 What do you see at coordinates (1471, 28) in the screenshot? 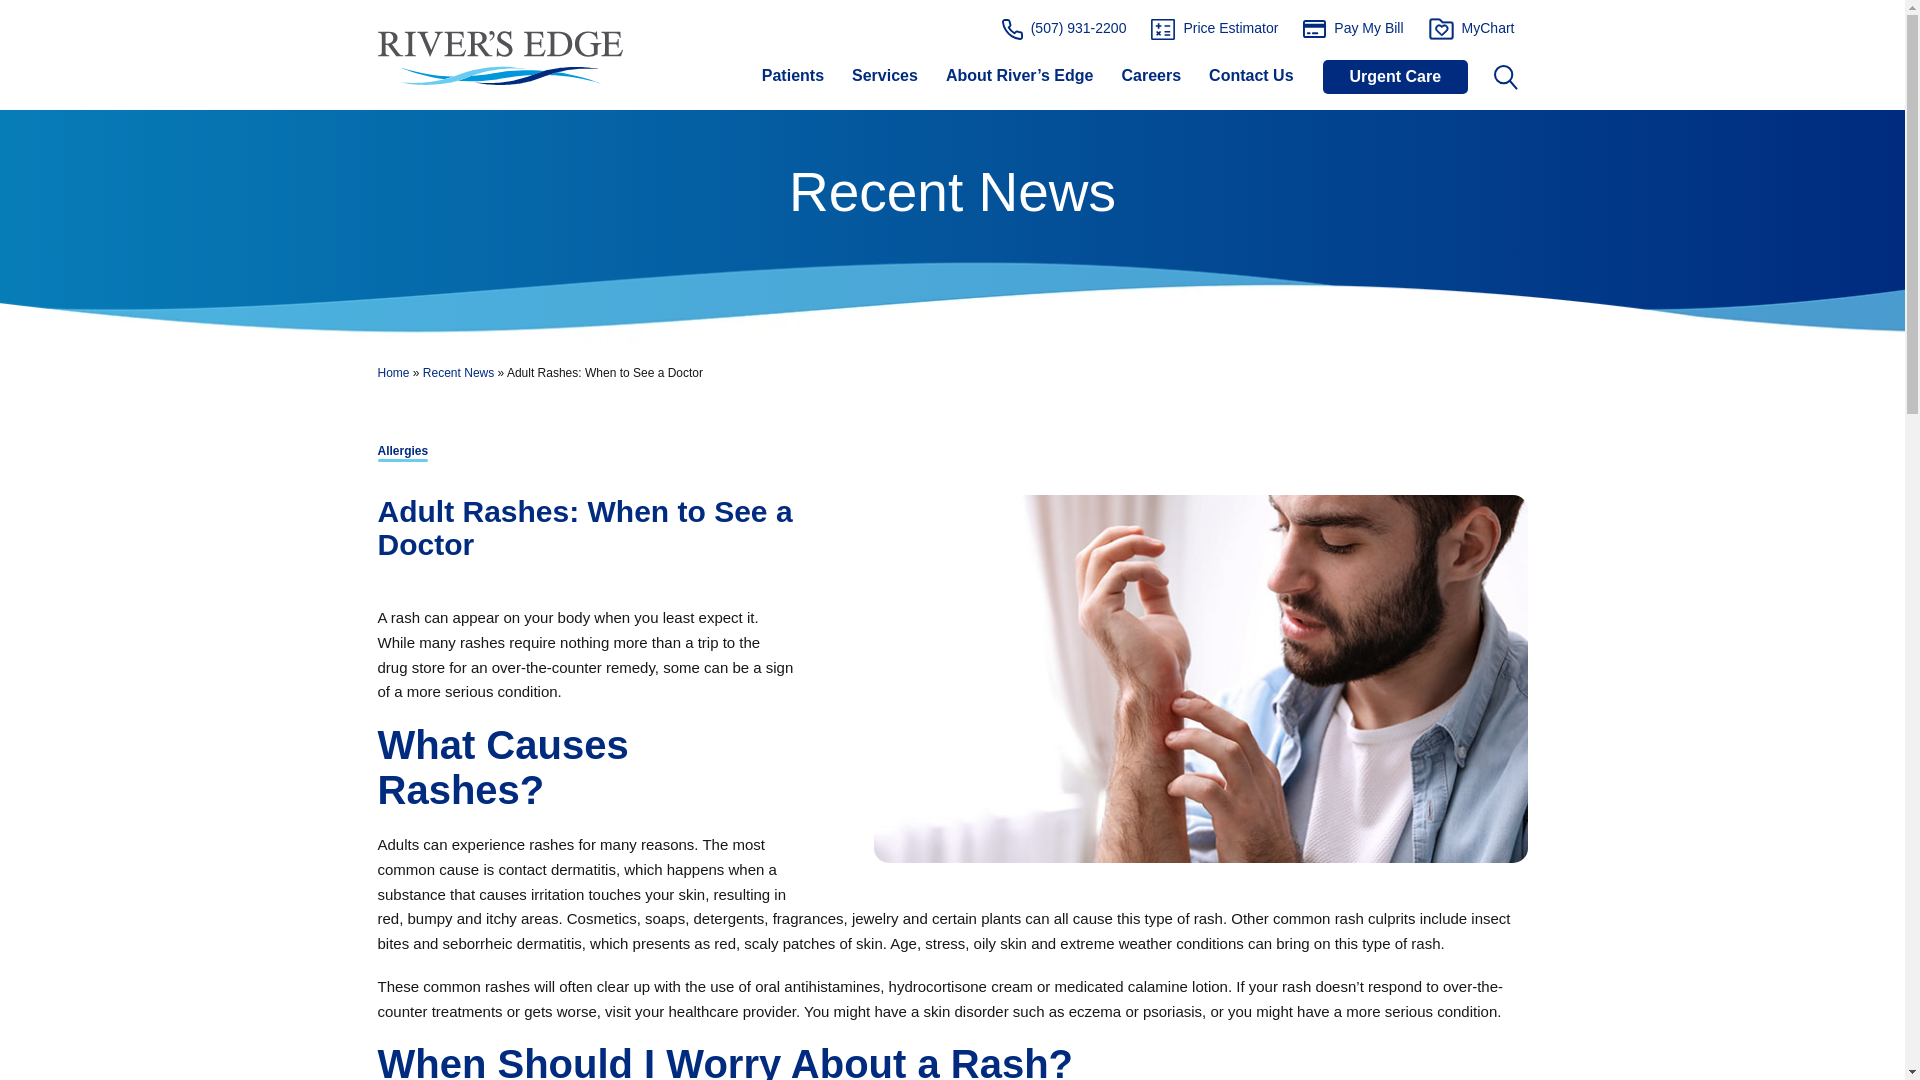
I see `MyChart` at bounding box center [1471, 28].